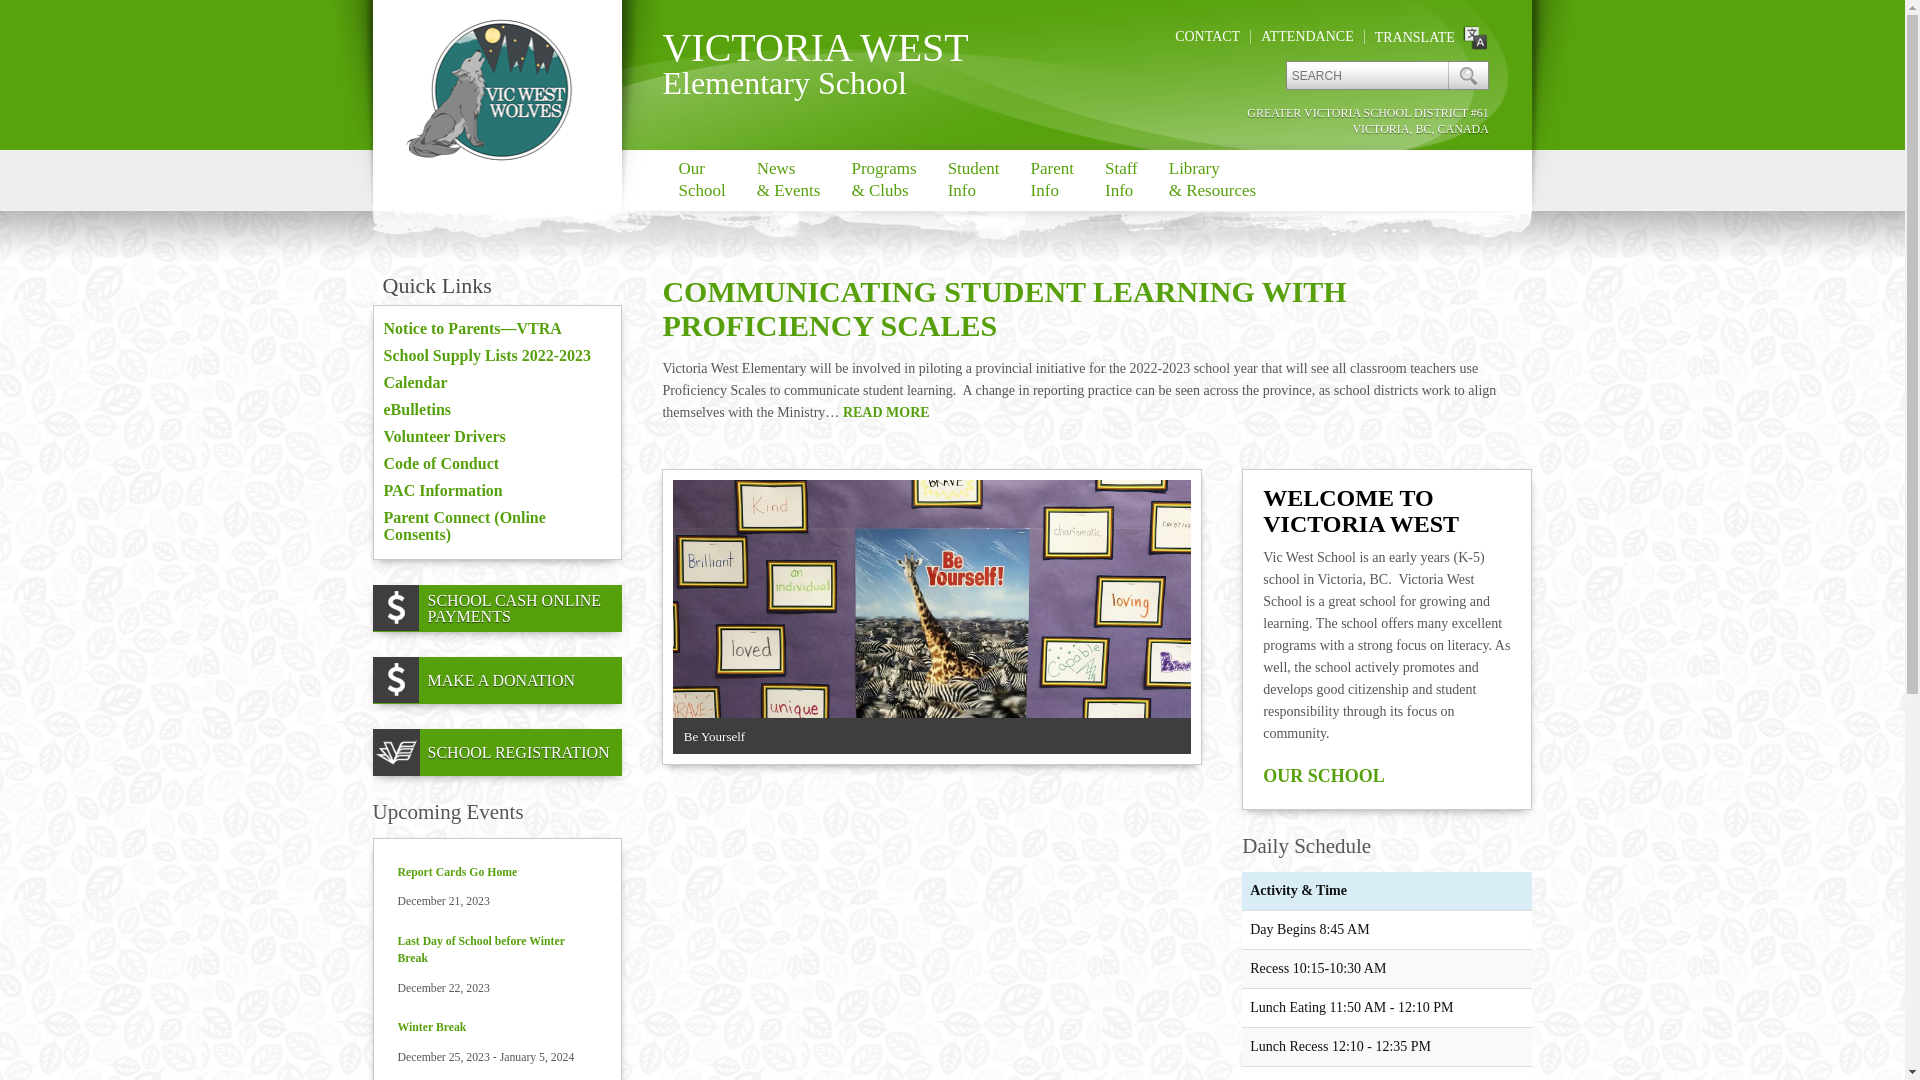 This screenshot has height=1080, width=1920. Describe the element at coordinates (886, 412) in the screenshot. I see `READ MORE` at that location.